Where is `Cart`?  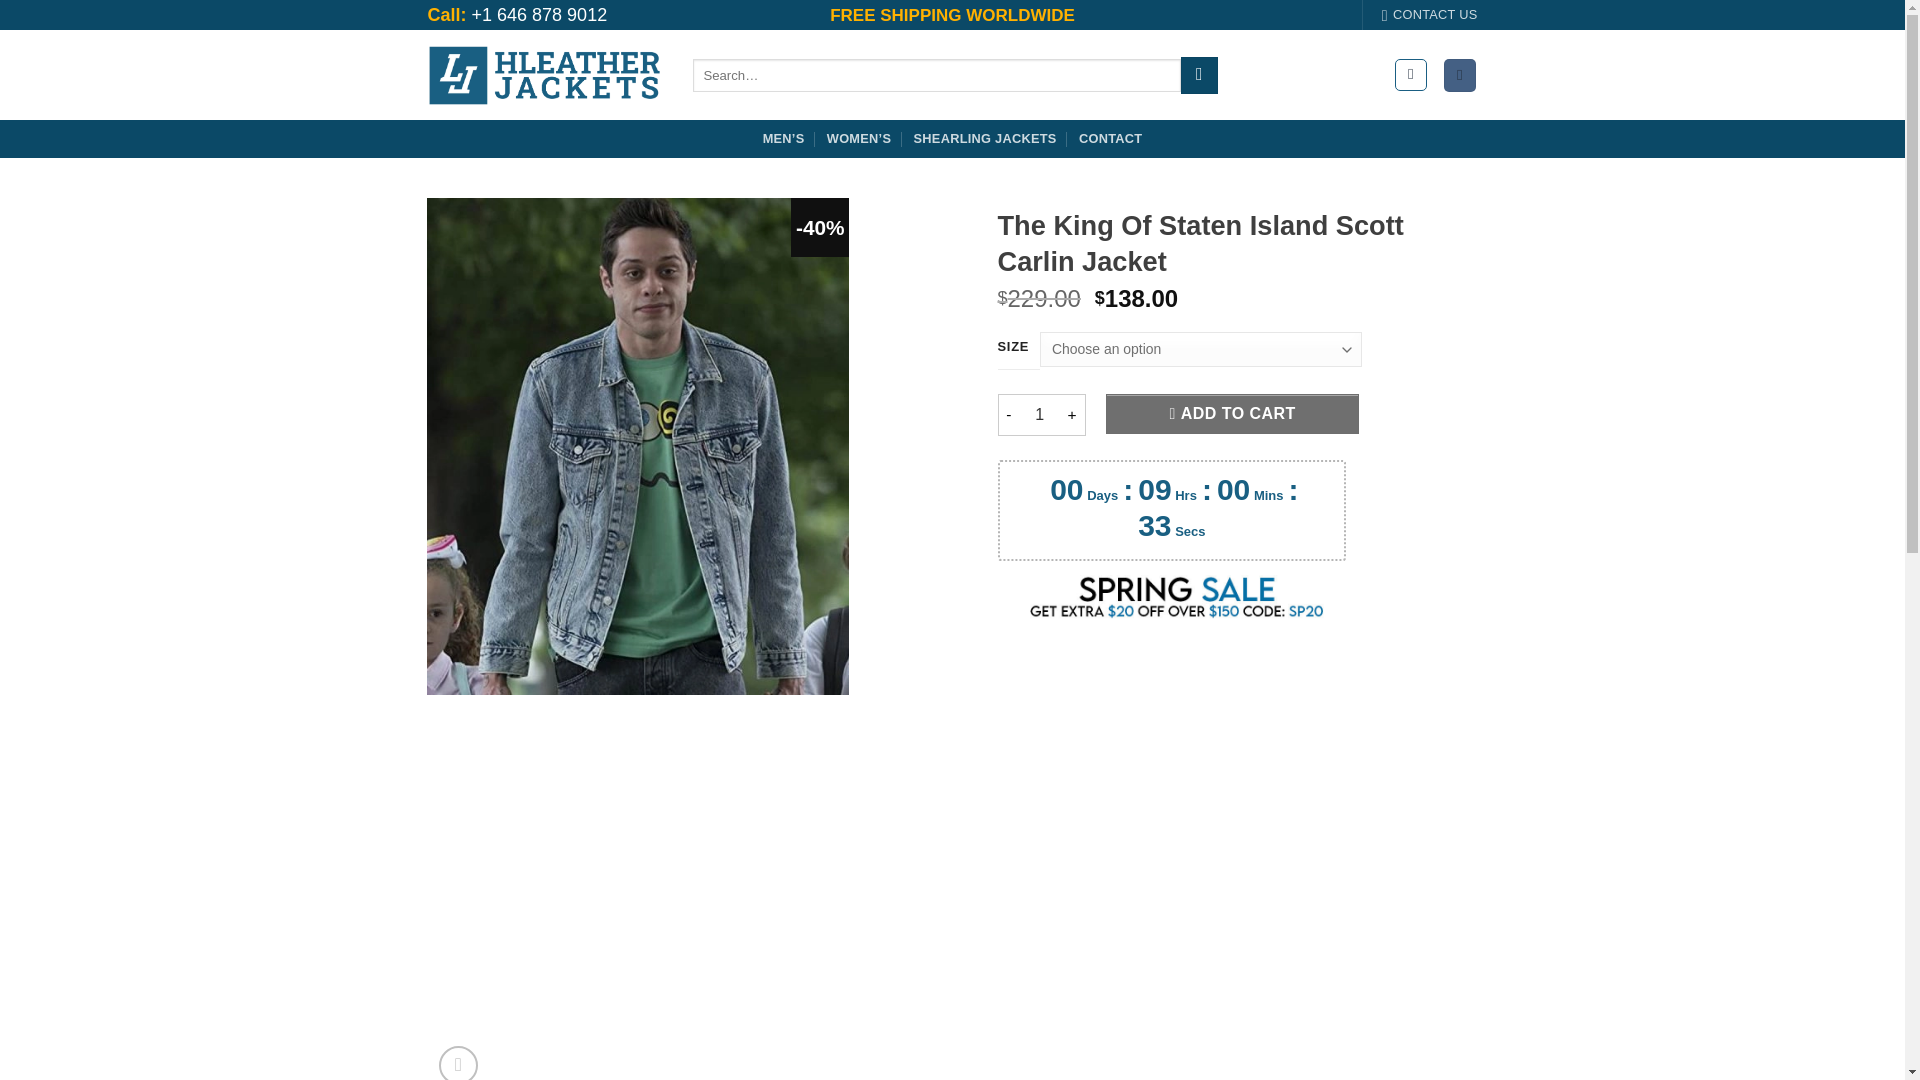
Cart is located at coordinates (1460, 75).